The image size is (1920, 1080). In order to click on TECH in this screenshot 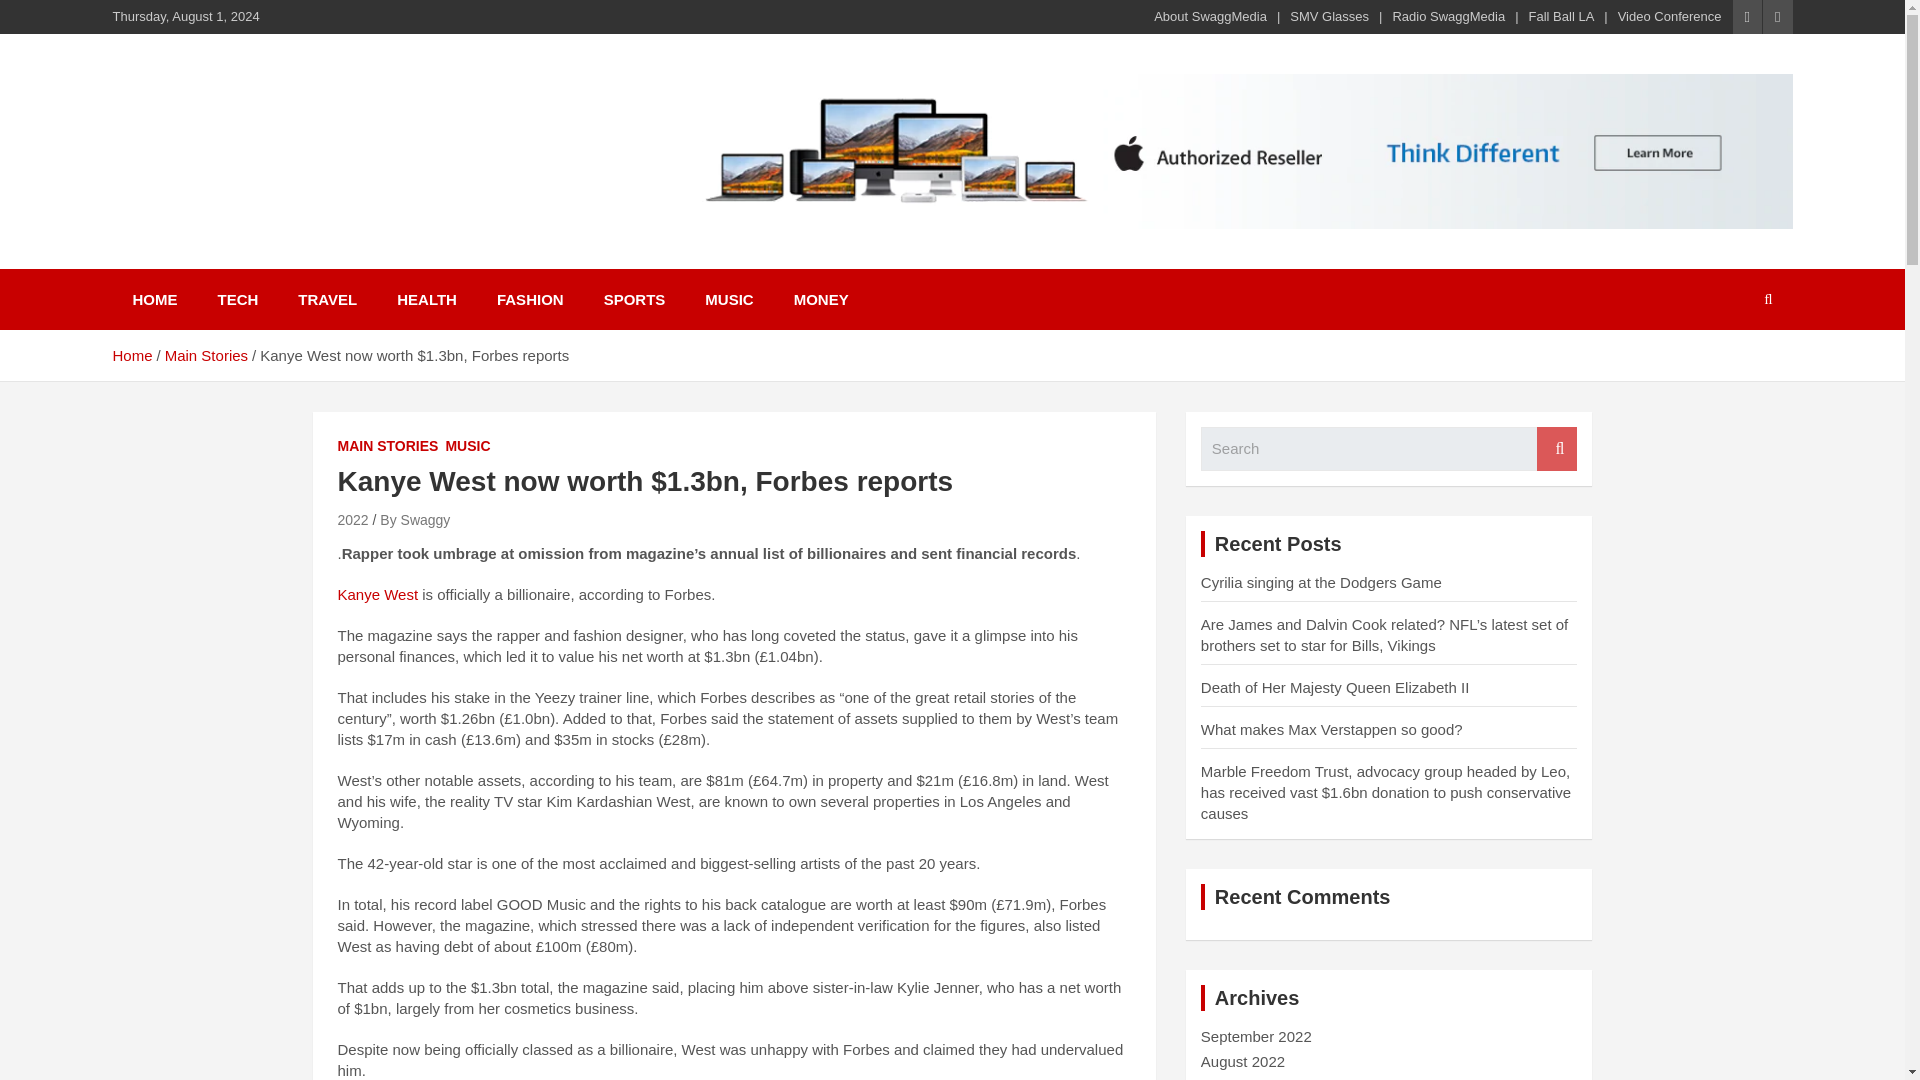, I will do `click(238, 299)`.